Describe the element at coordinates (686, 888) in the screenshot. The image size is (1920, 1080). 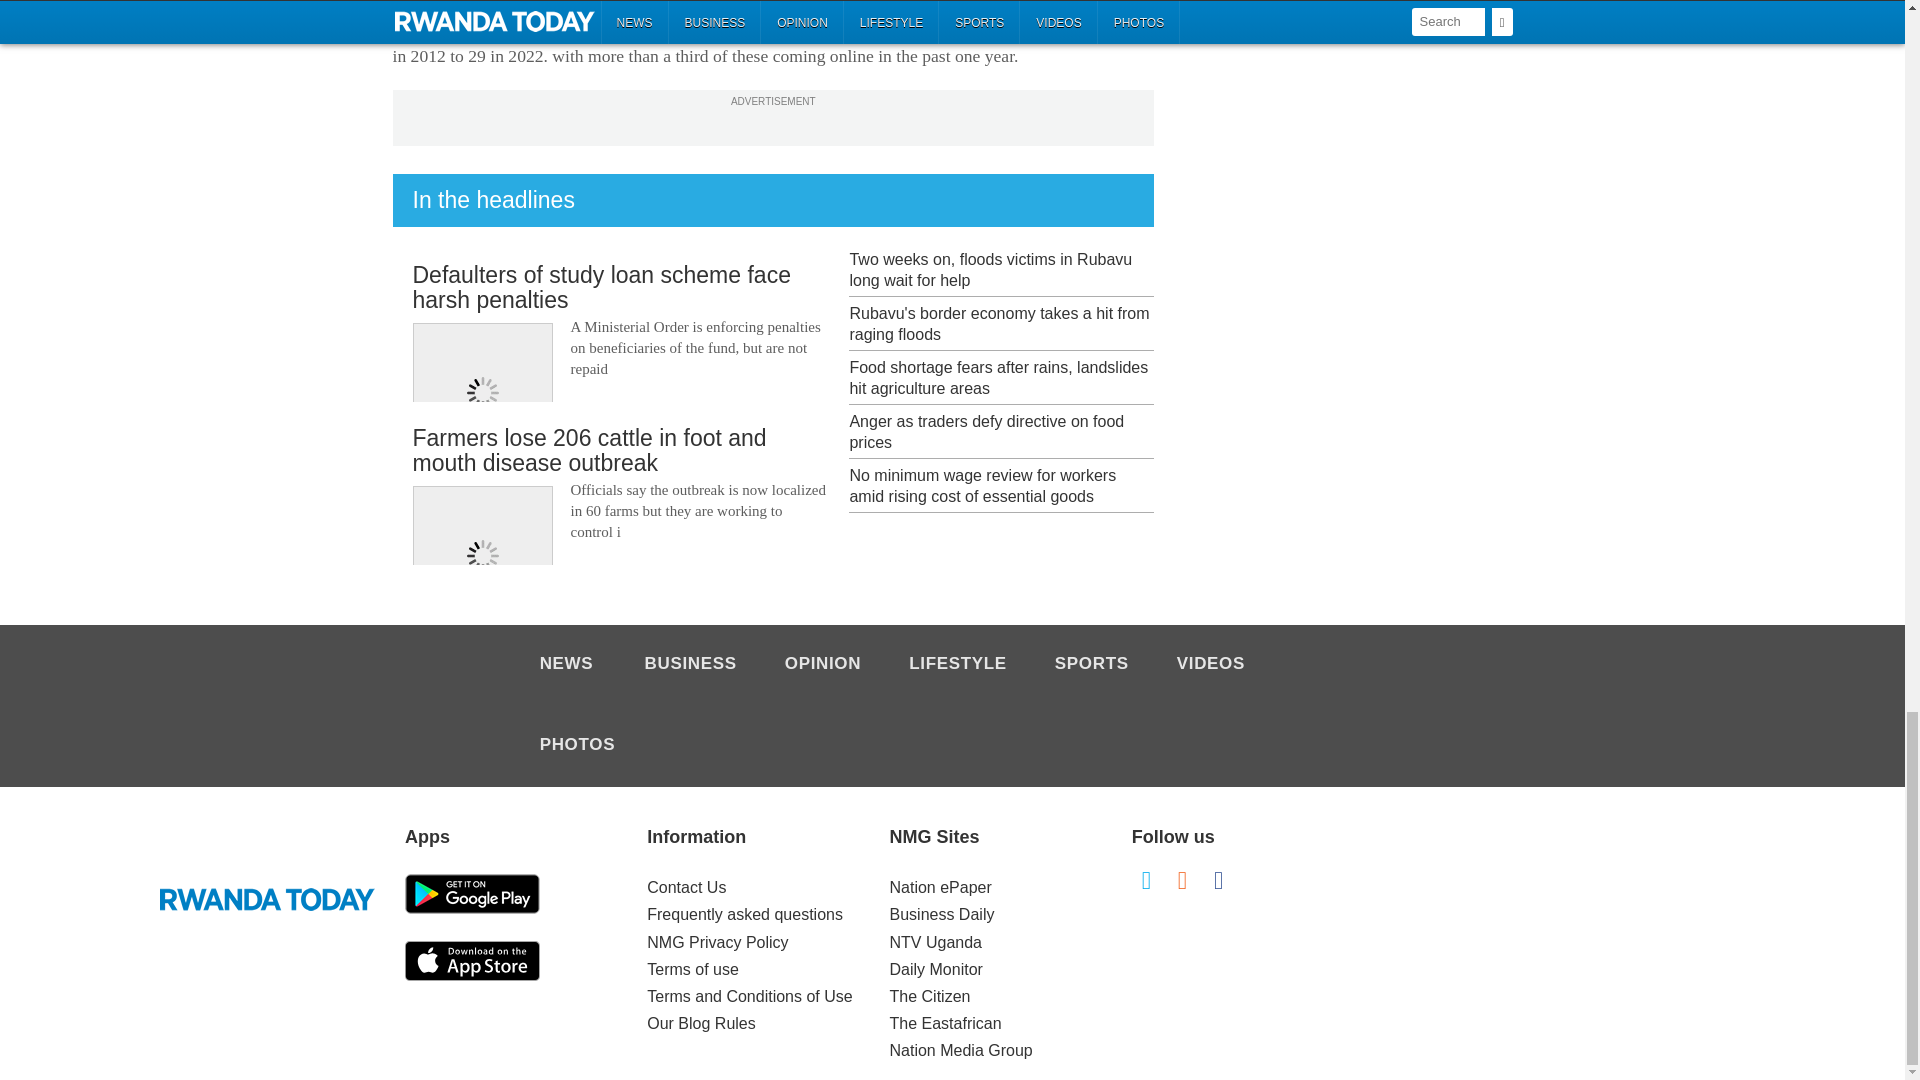
I see `Contact Us` at that location.